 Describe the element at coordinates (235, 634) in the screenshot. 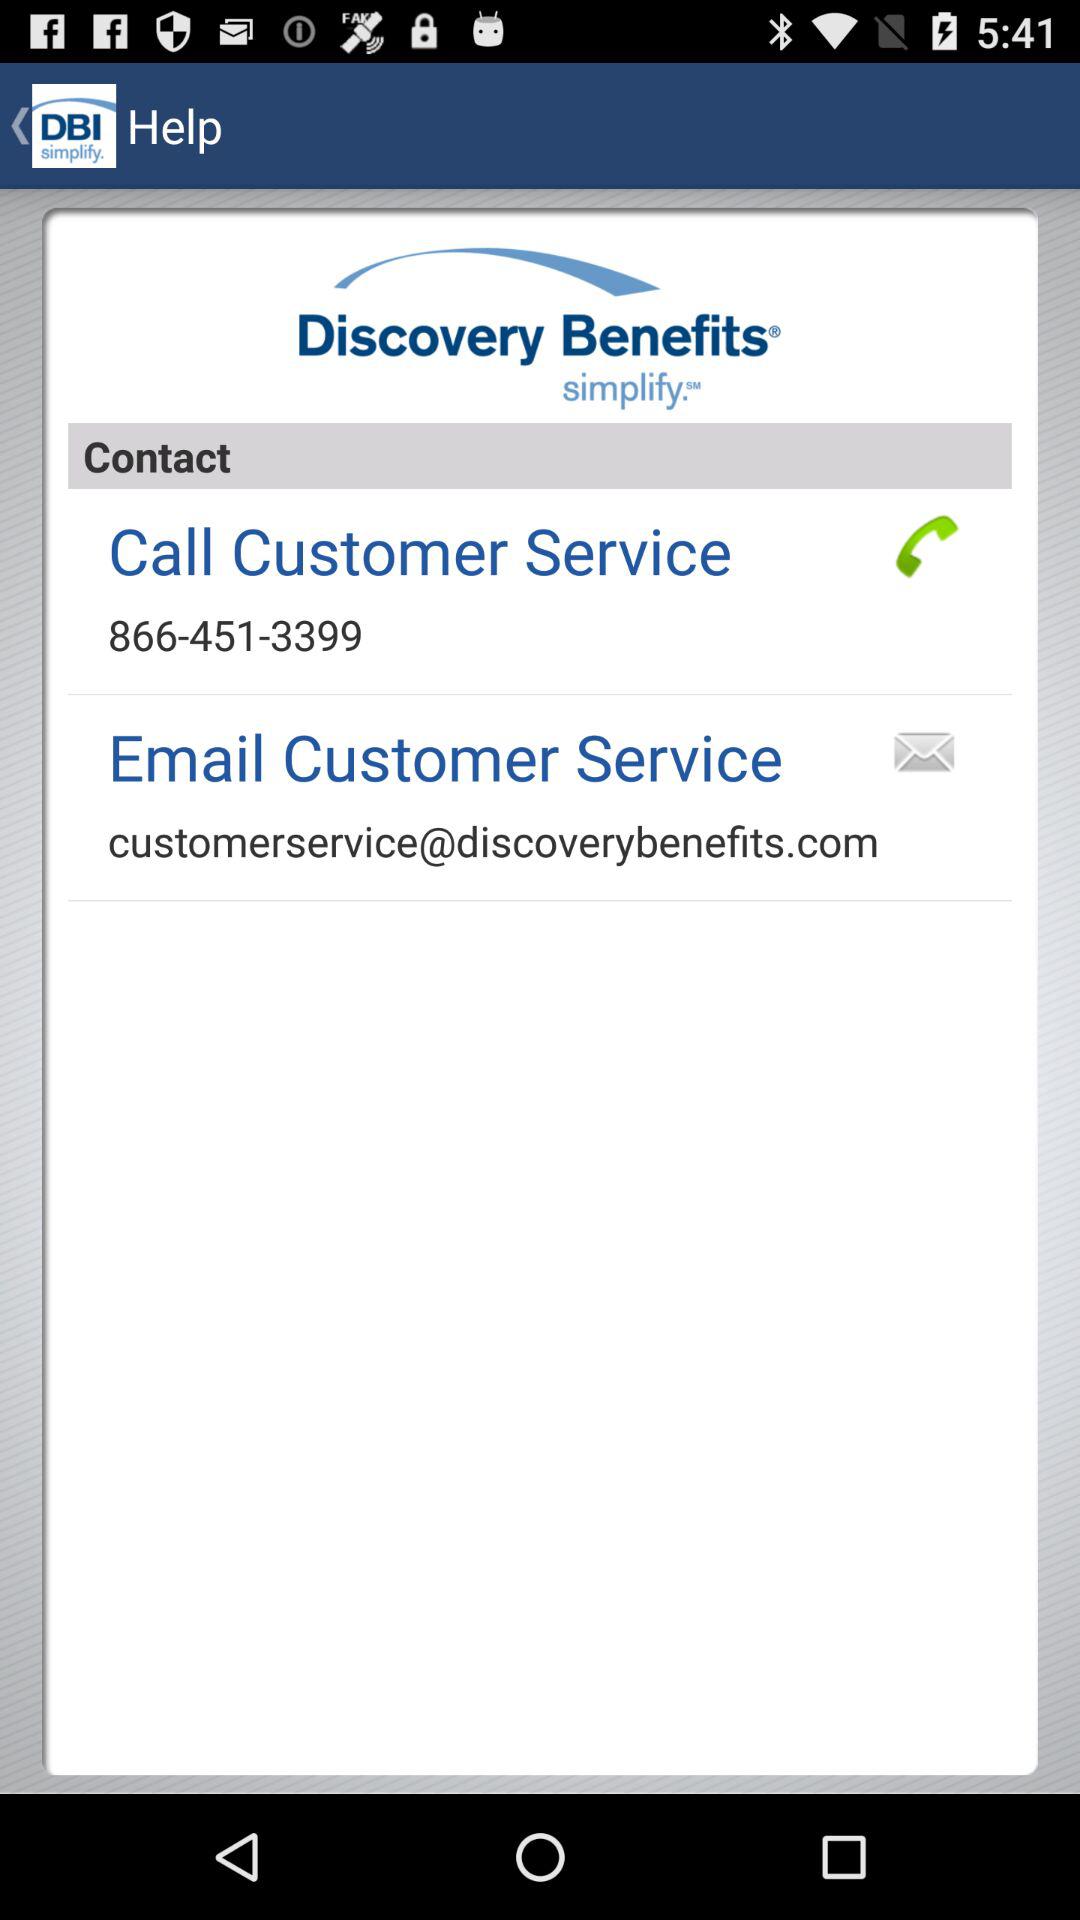

I see `press app above email customer service item` at that location.